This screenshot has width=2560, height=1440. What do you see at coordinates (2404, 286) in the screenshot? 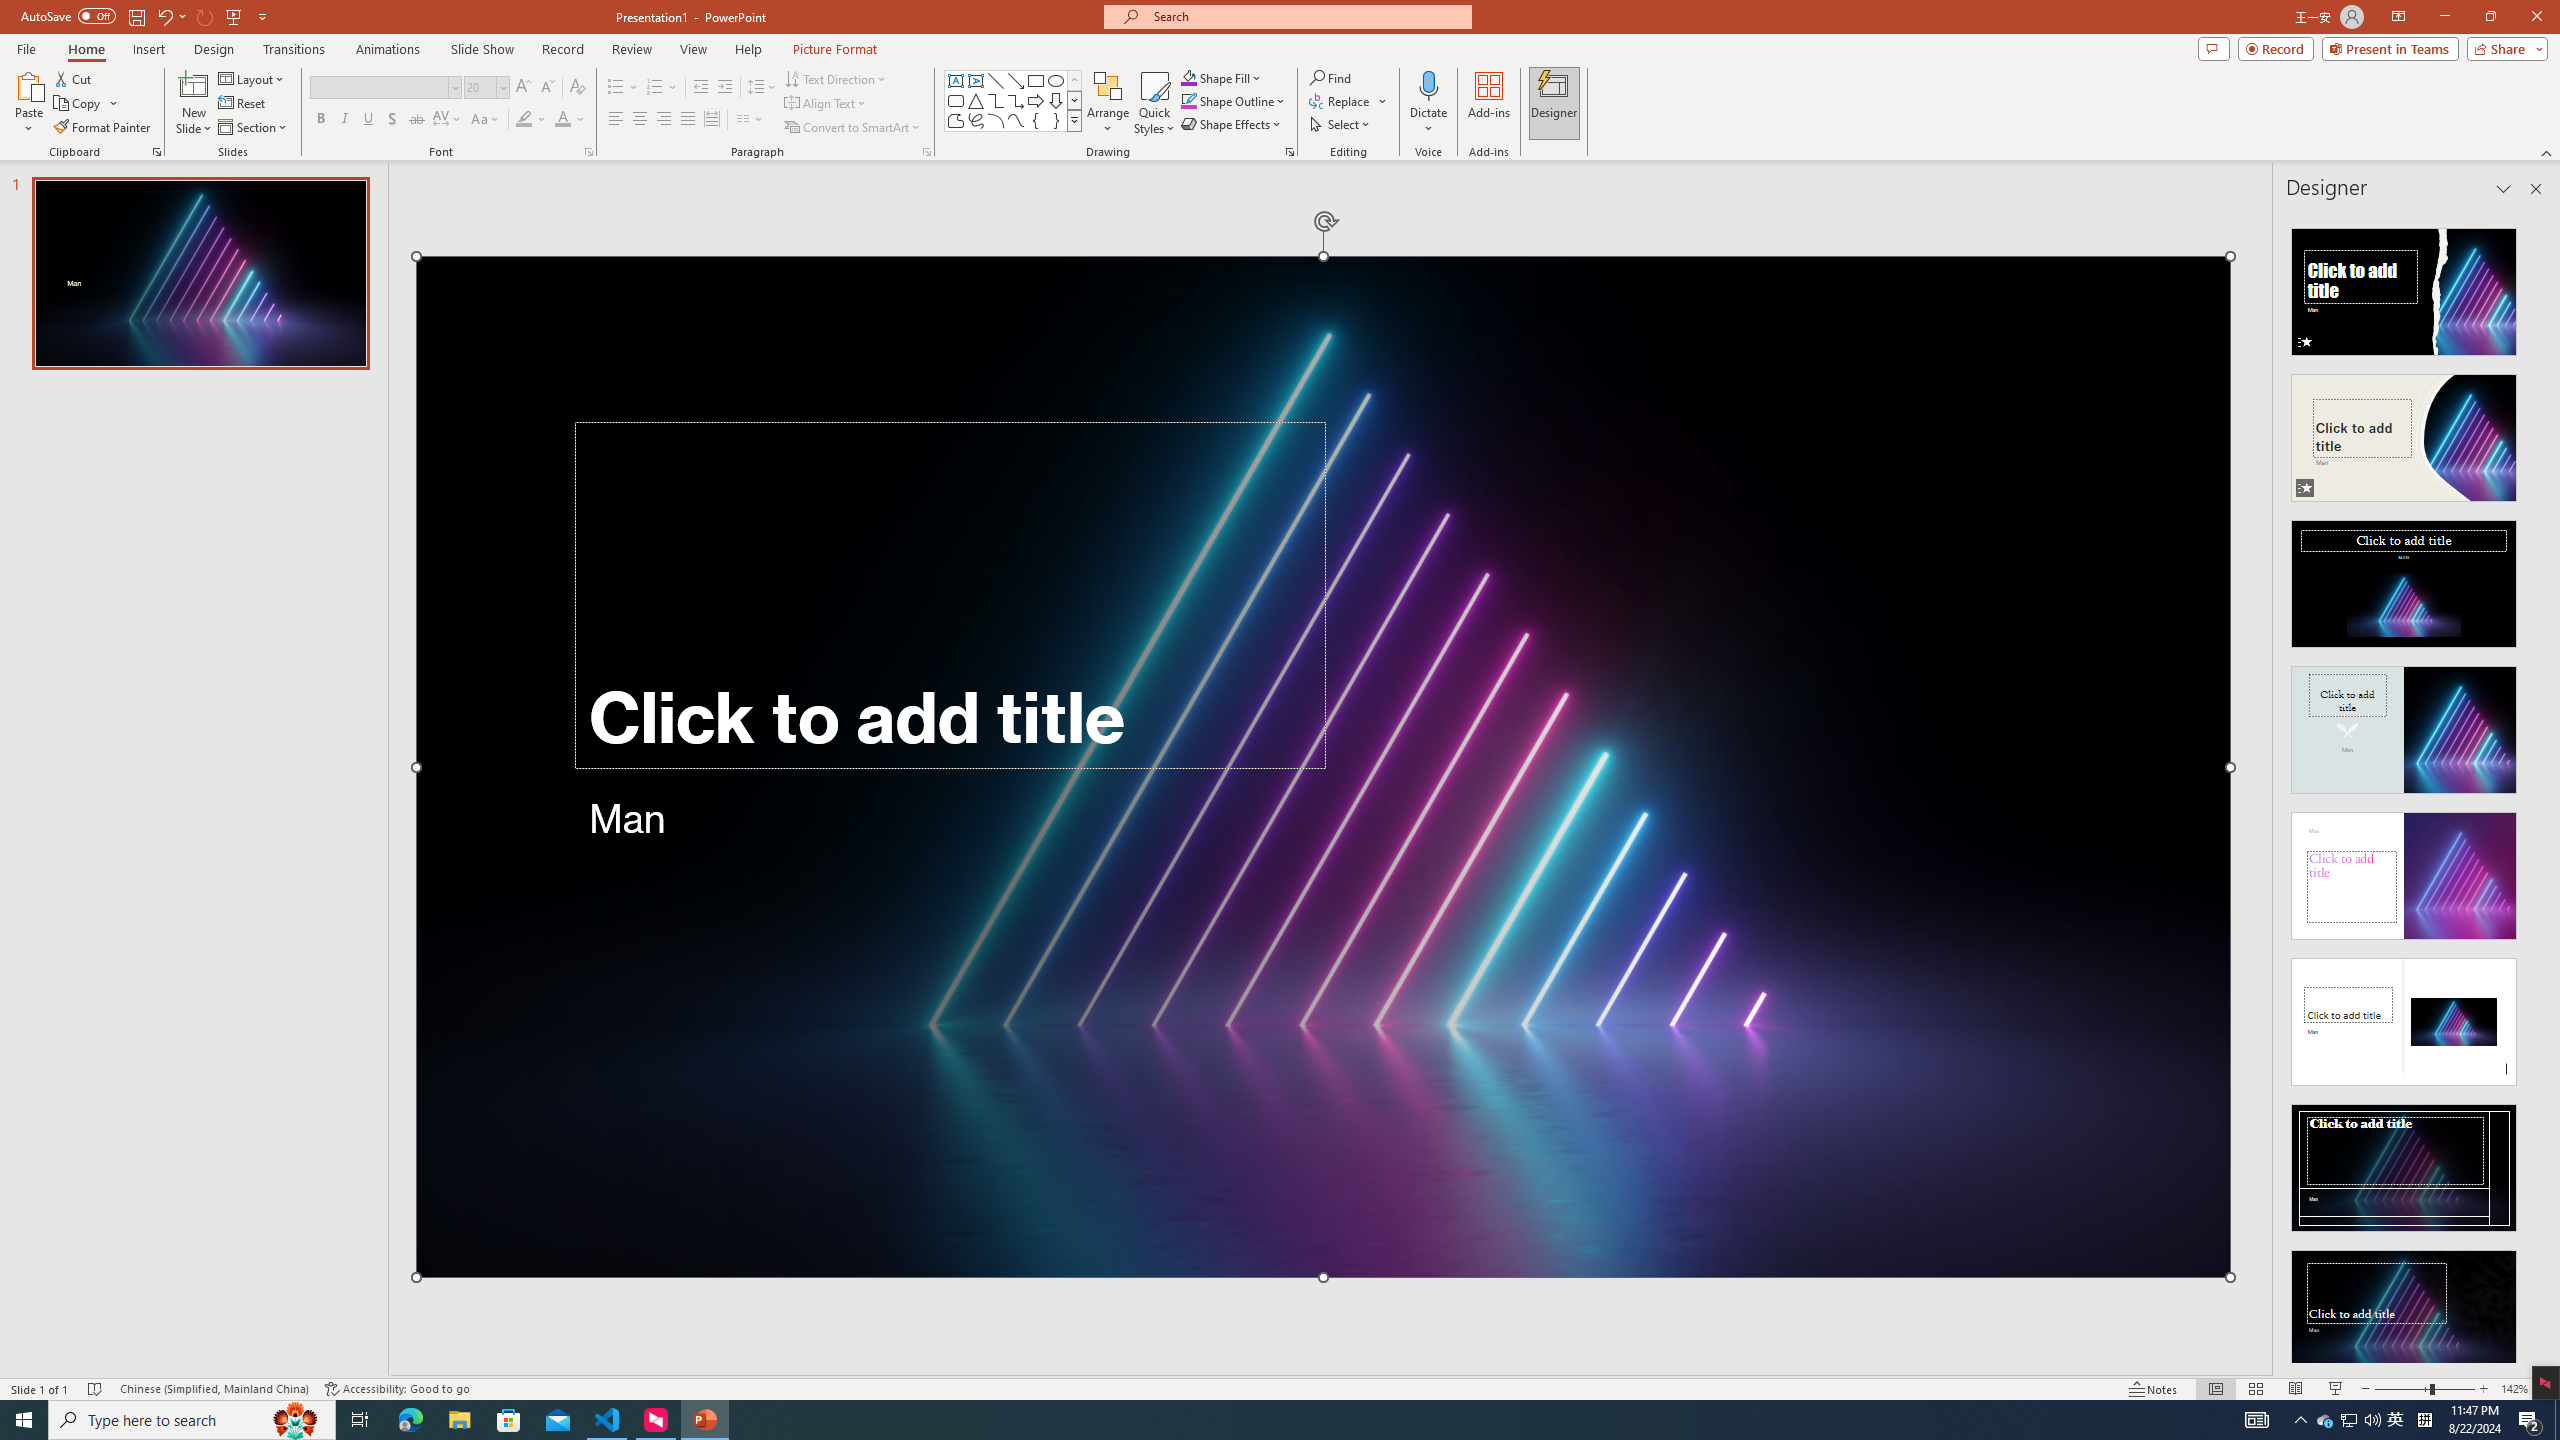
I see `Recommended Design: Animation` at bounding box center [2404, 286].